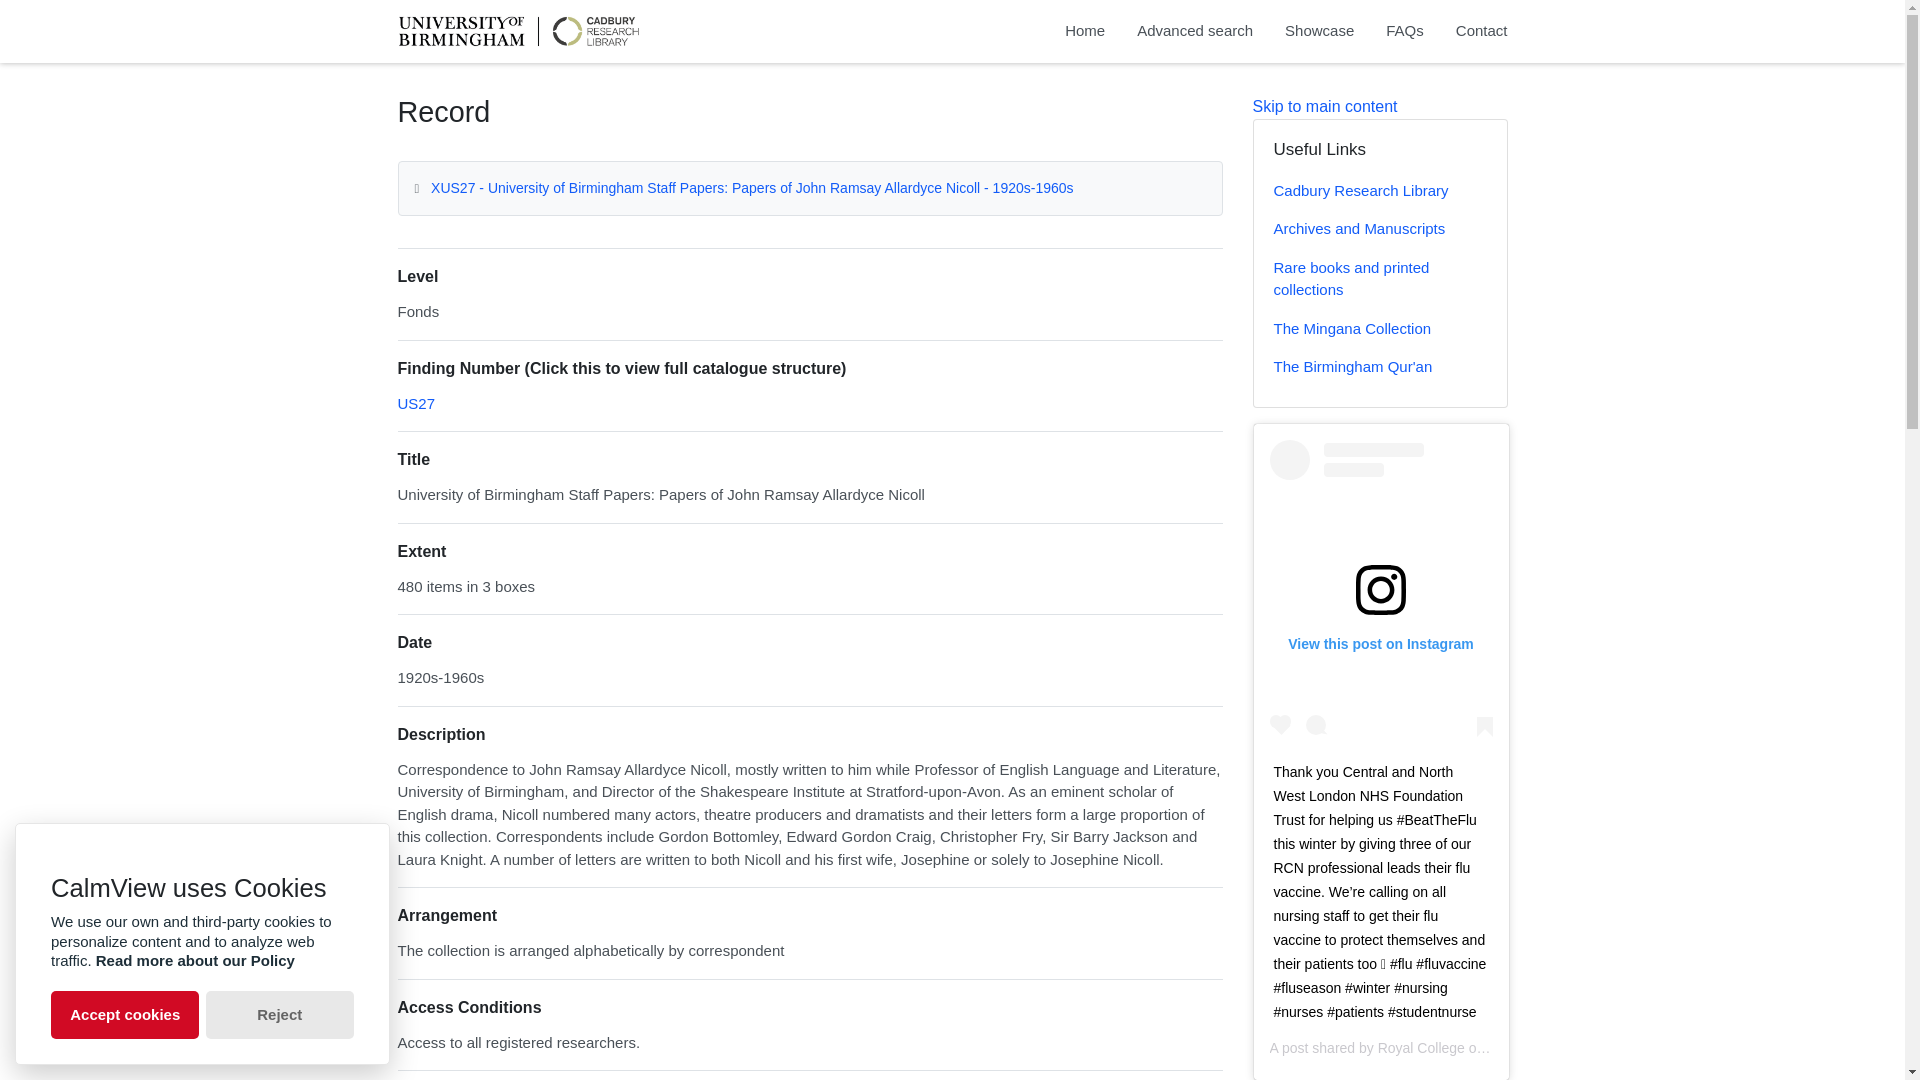  I want to click on Browse record in hierarchy., so click(416, 403).